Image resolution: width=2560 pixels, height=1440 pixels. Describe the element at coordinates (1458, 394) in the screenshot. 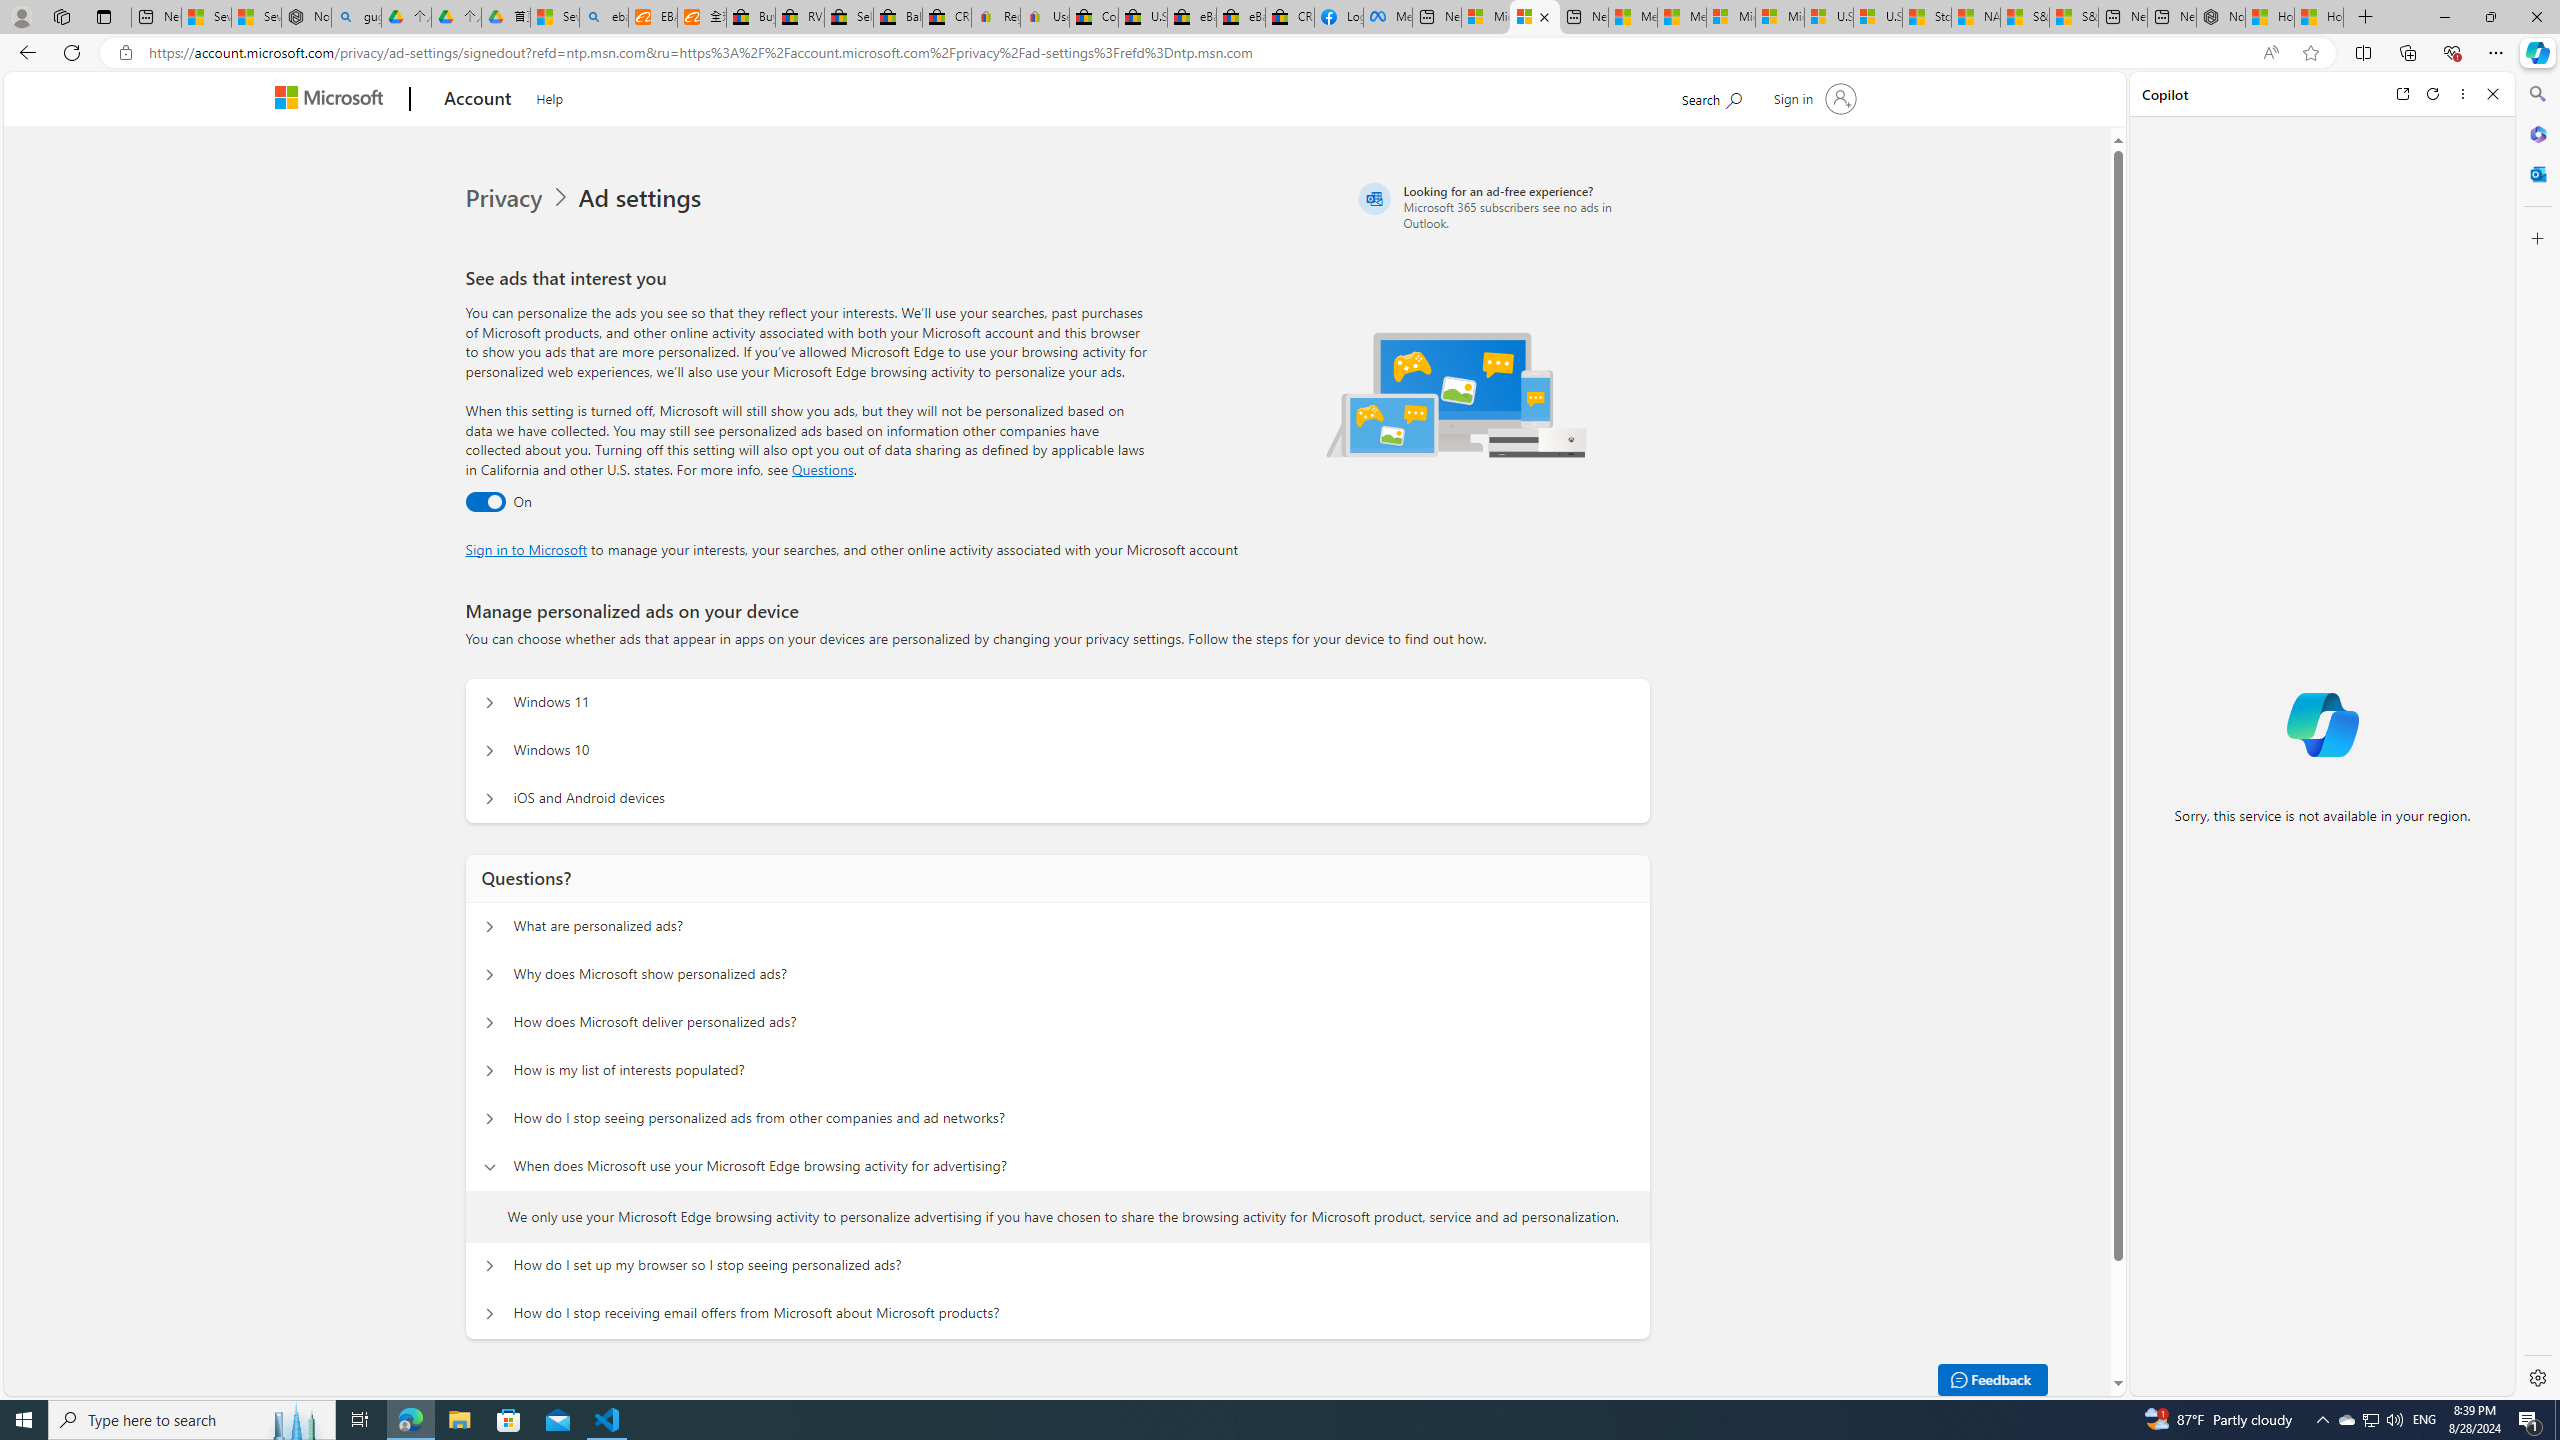

I see `Illustration of multiple devices` at that location.